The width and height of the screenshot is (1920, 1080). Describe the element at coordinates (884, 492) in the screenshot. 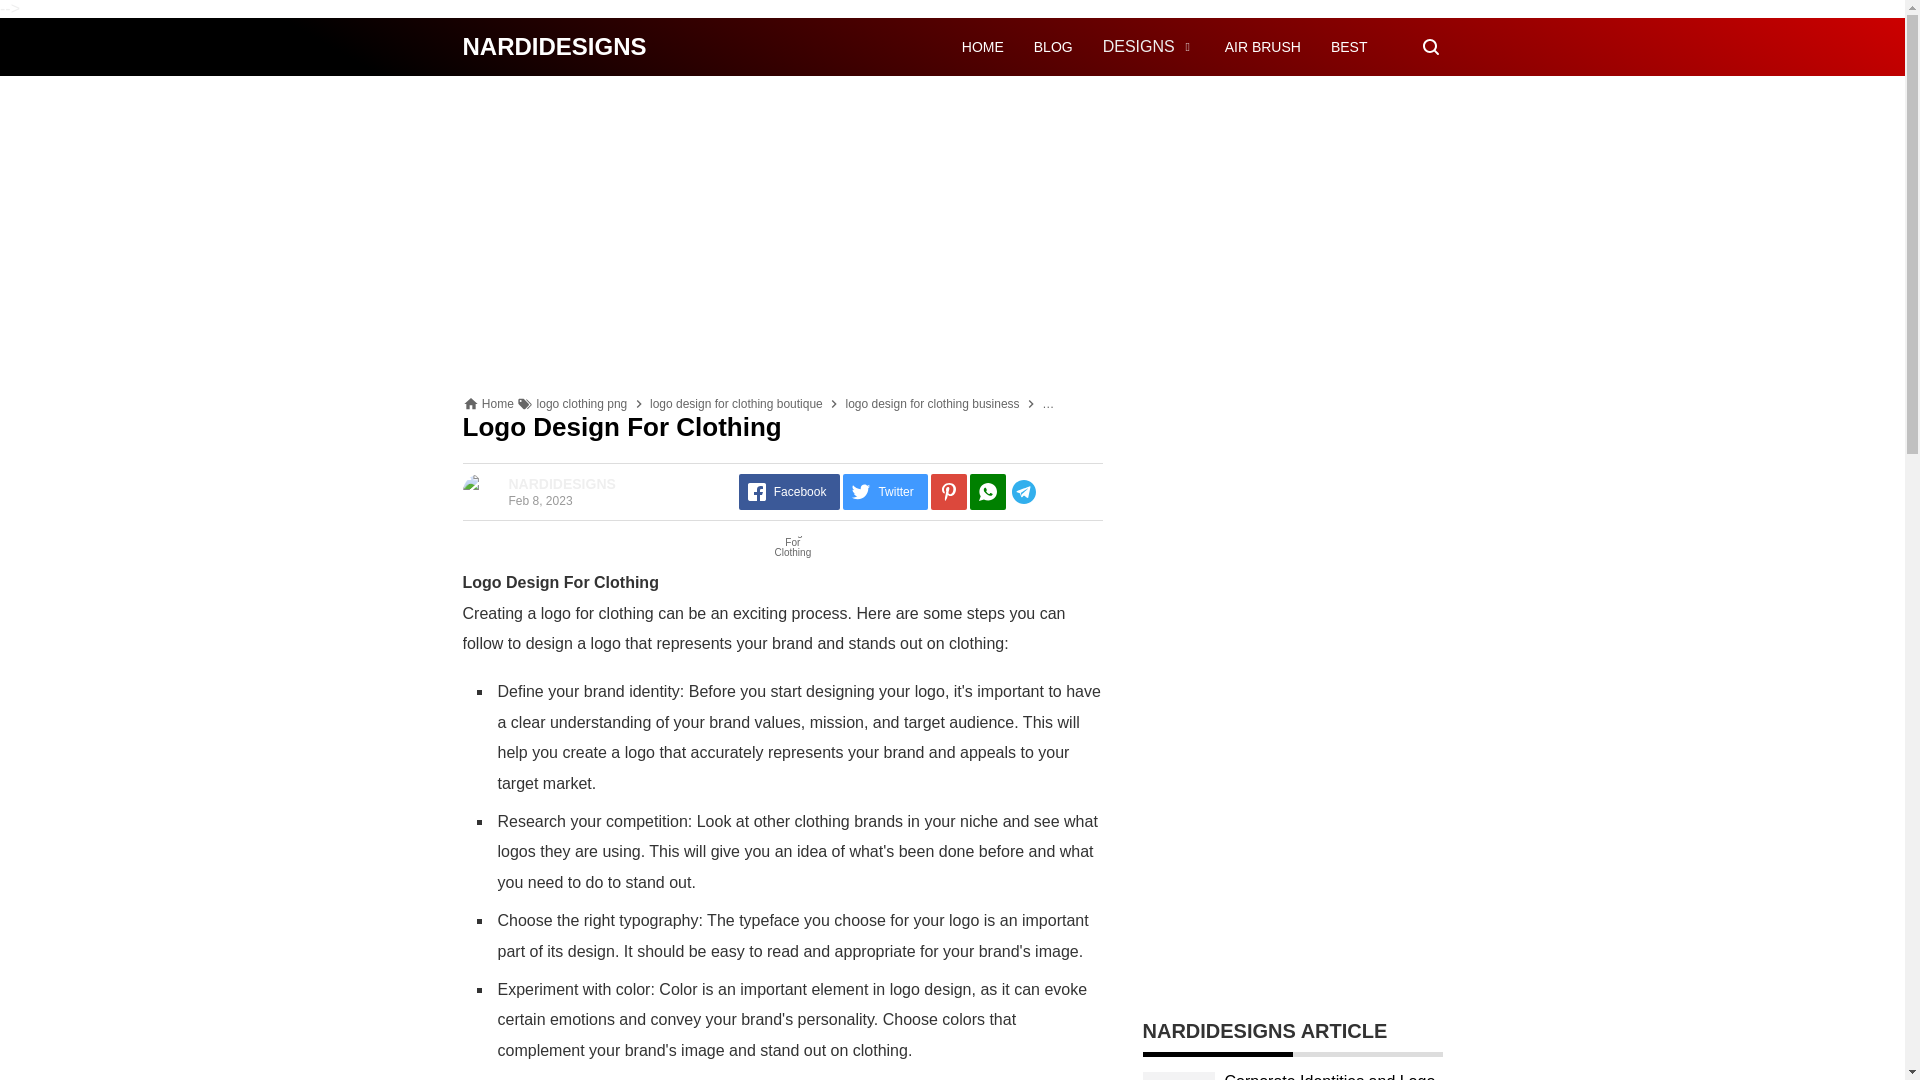

I see `Twitter` at that location.